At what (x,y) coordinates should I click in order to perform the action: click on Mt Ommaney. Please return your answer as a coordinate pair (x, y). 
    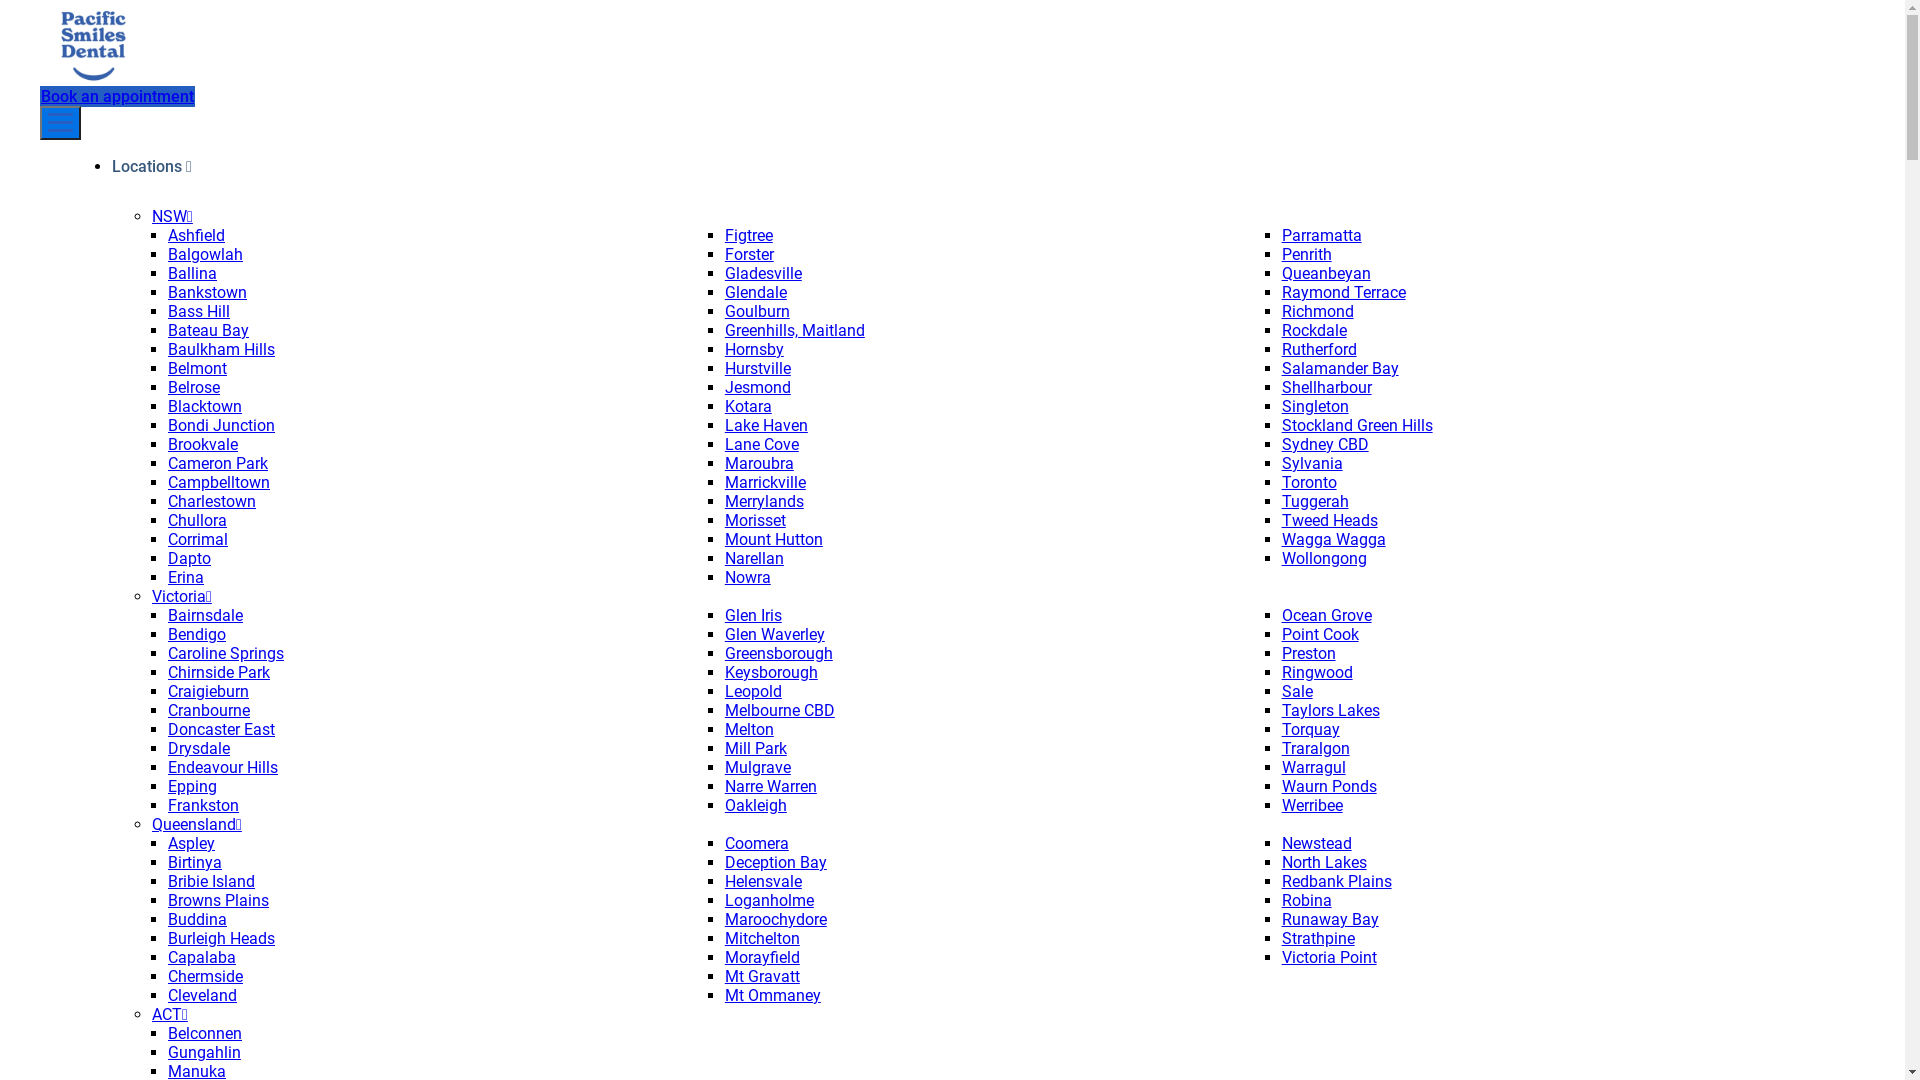
    Looking at the image, I should click on (773, 996).